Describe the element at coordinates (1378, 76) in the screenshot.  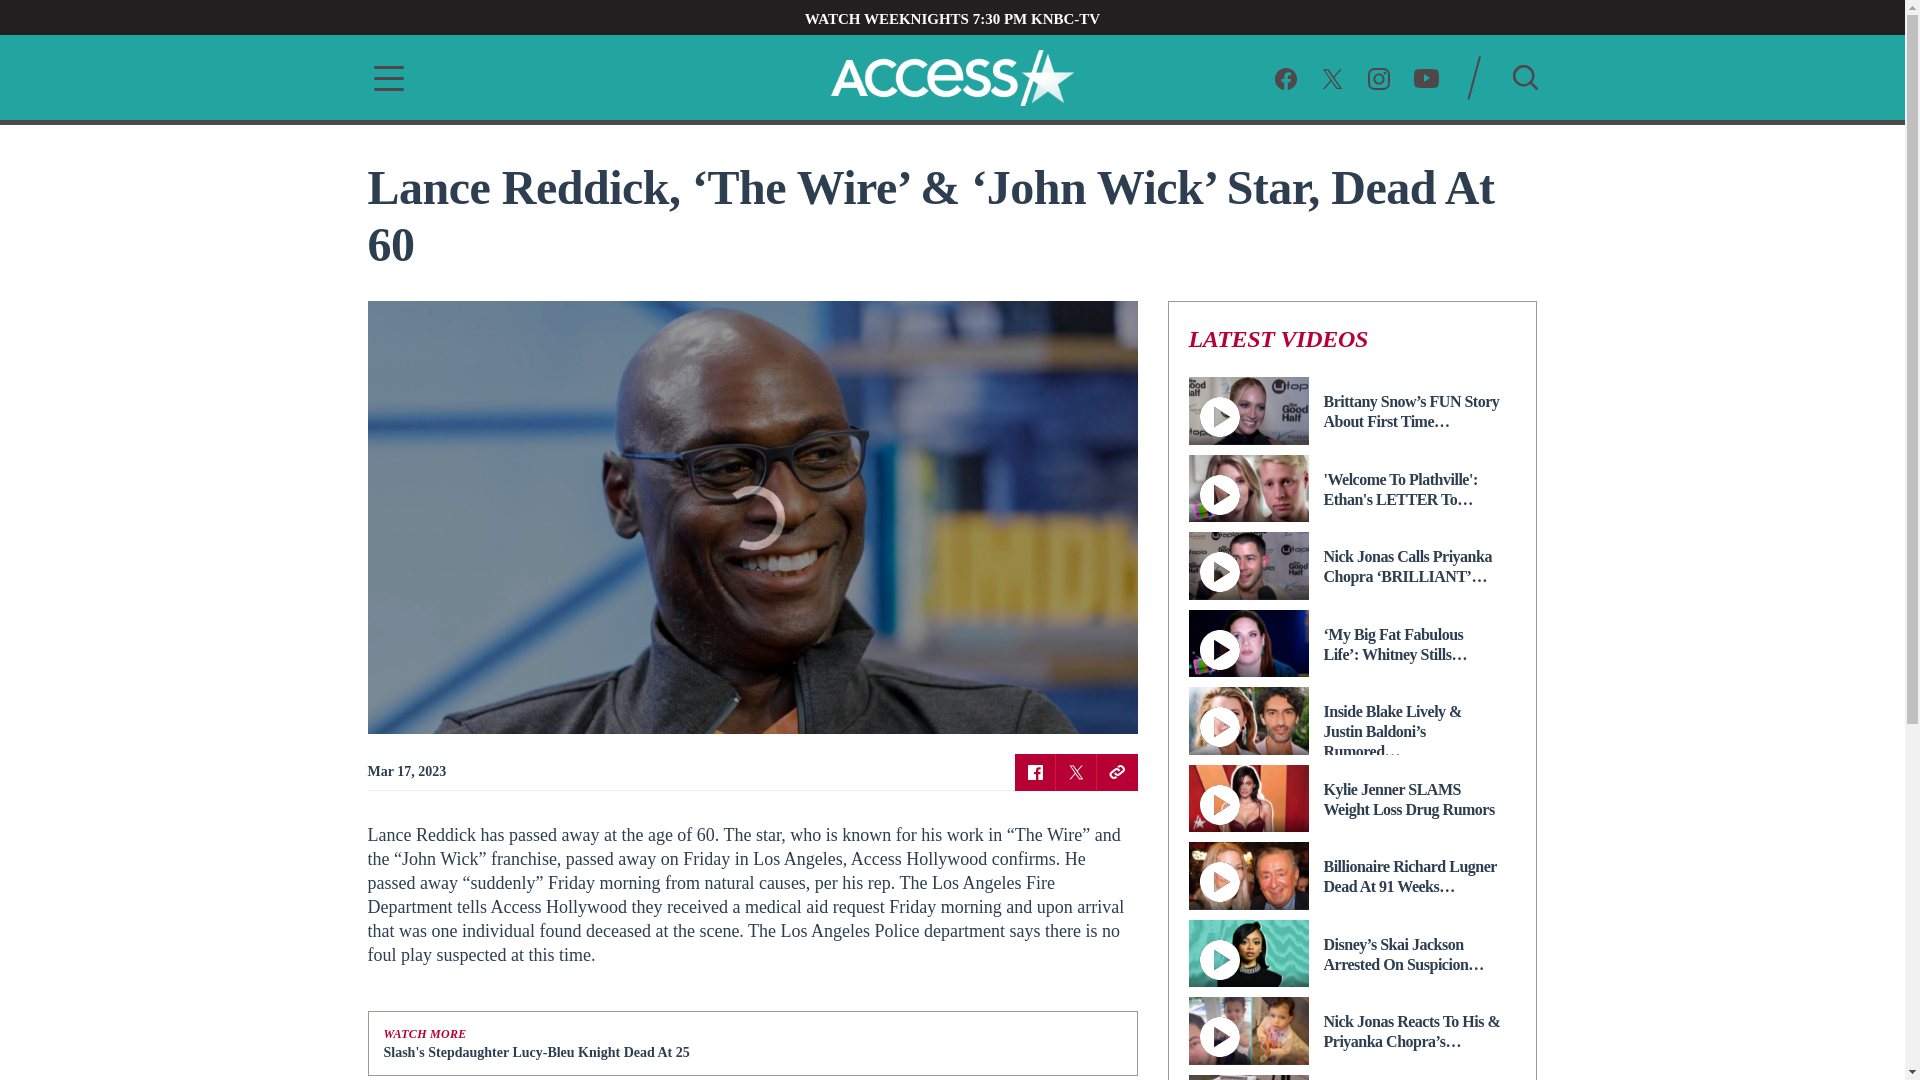
I see `Instagram` at that location.